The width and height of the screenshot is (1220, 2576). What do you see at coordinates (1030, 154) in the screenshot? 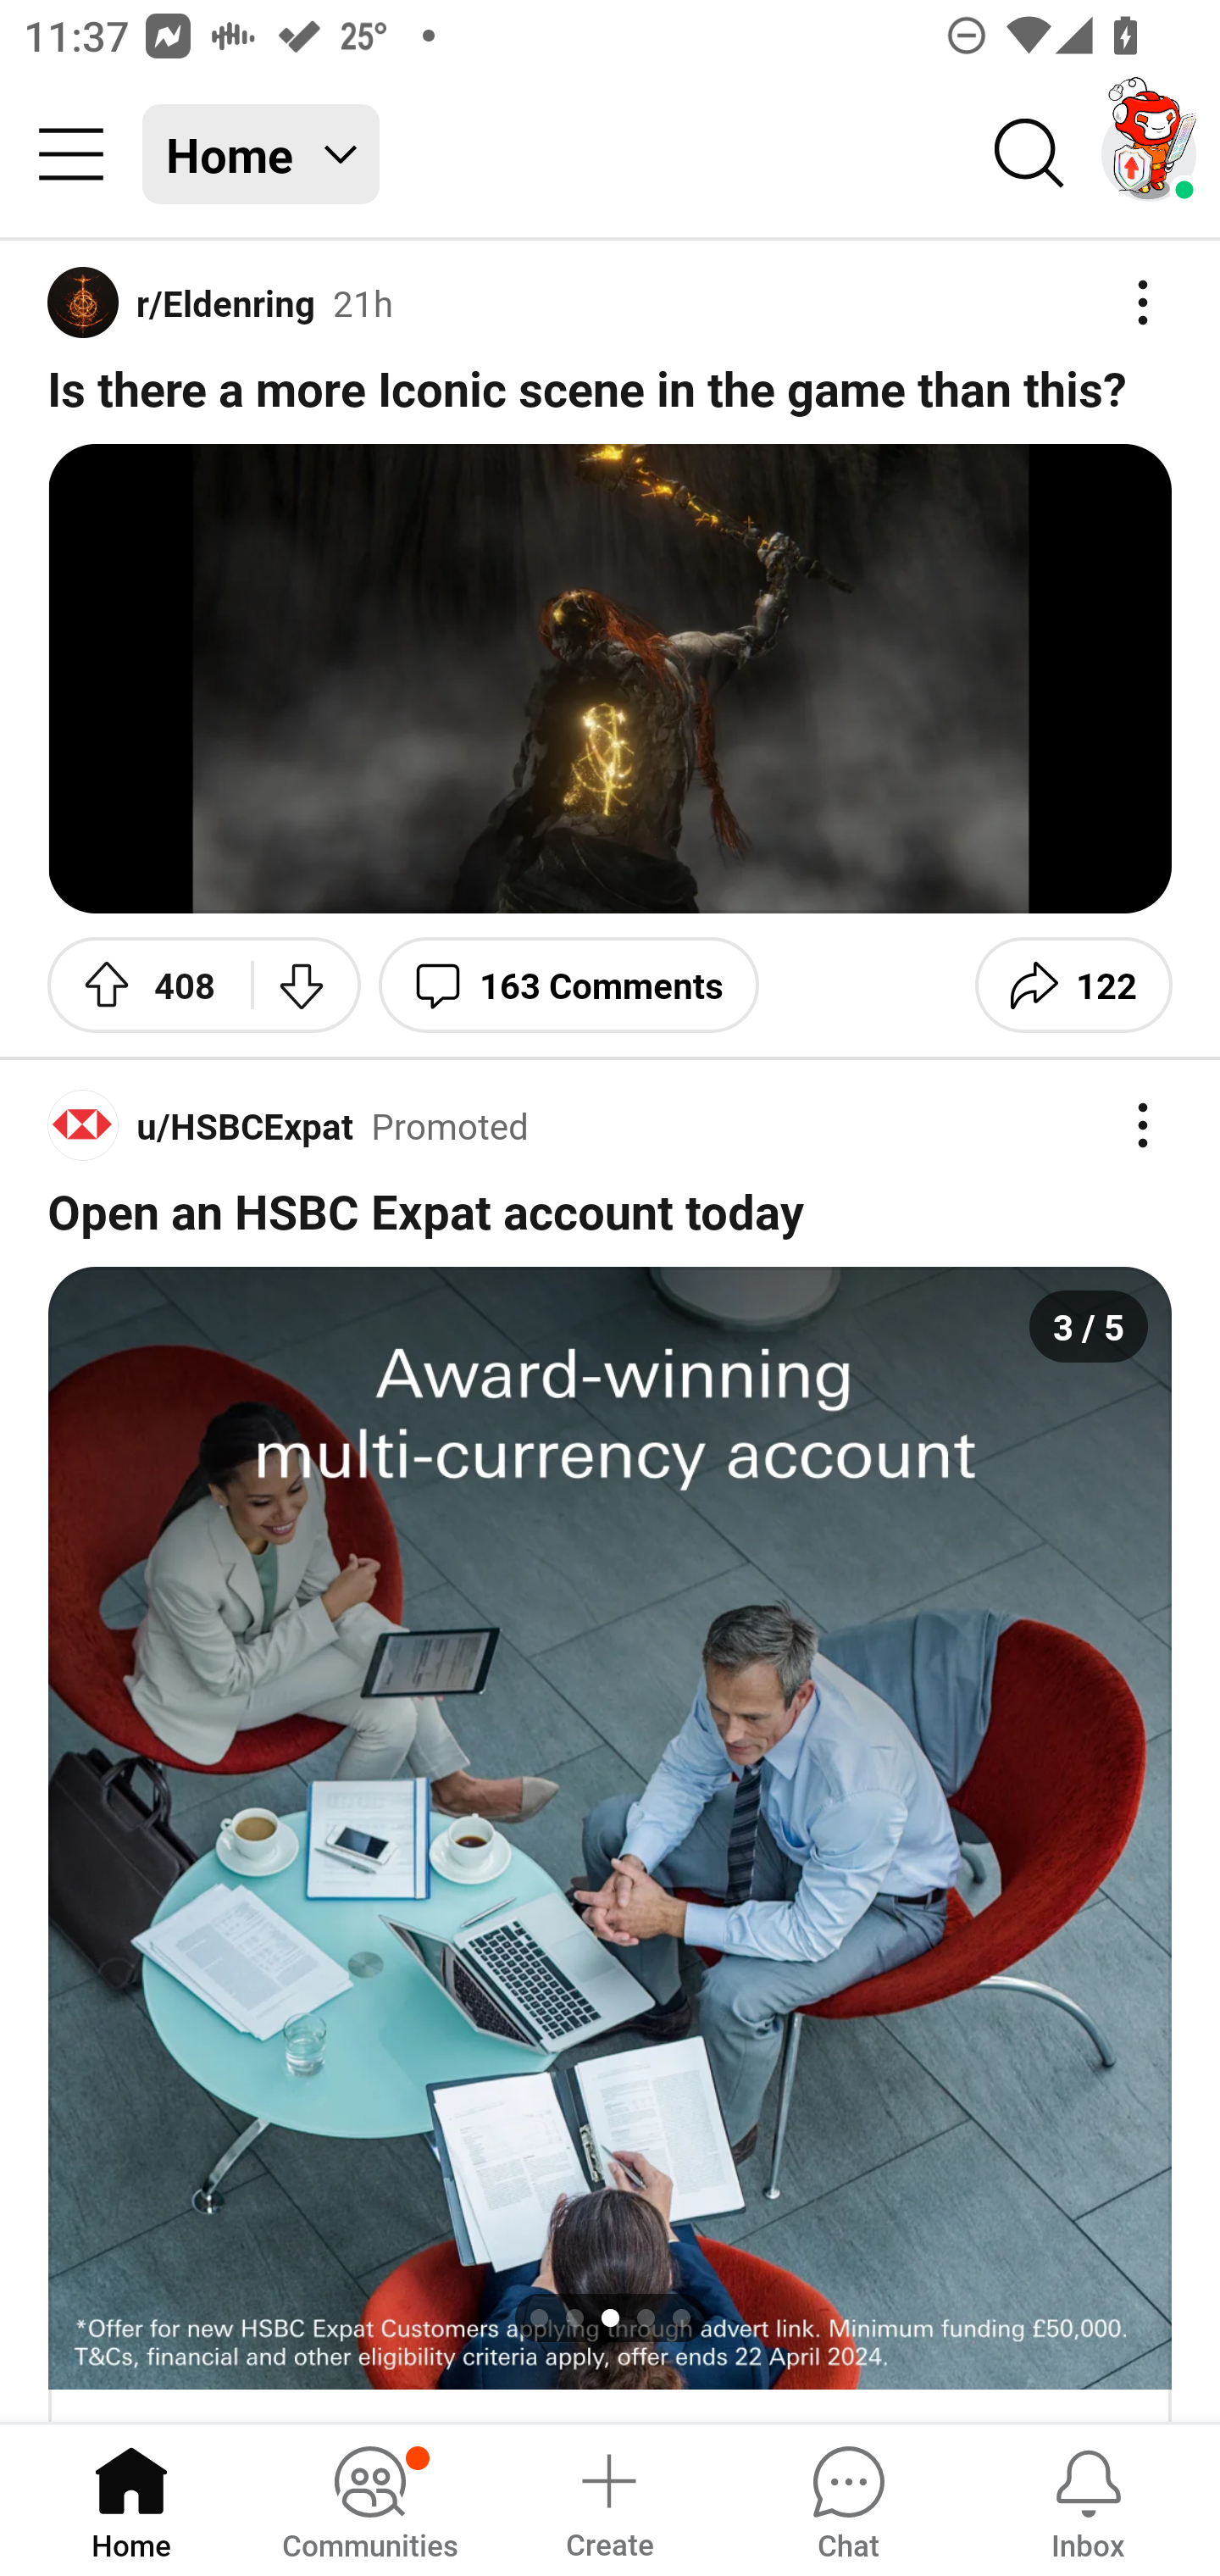
I see `Search` at bounding box center [1030, 154].